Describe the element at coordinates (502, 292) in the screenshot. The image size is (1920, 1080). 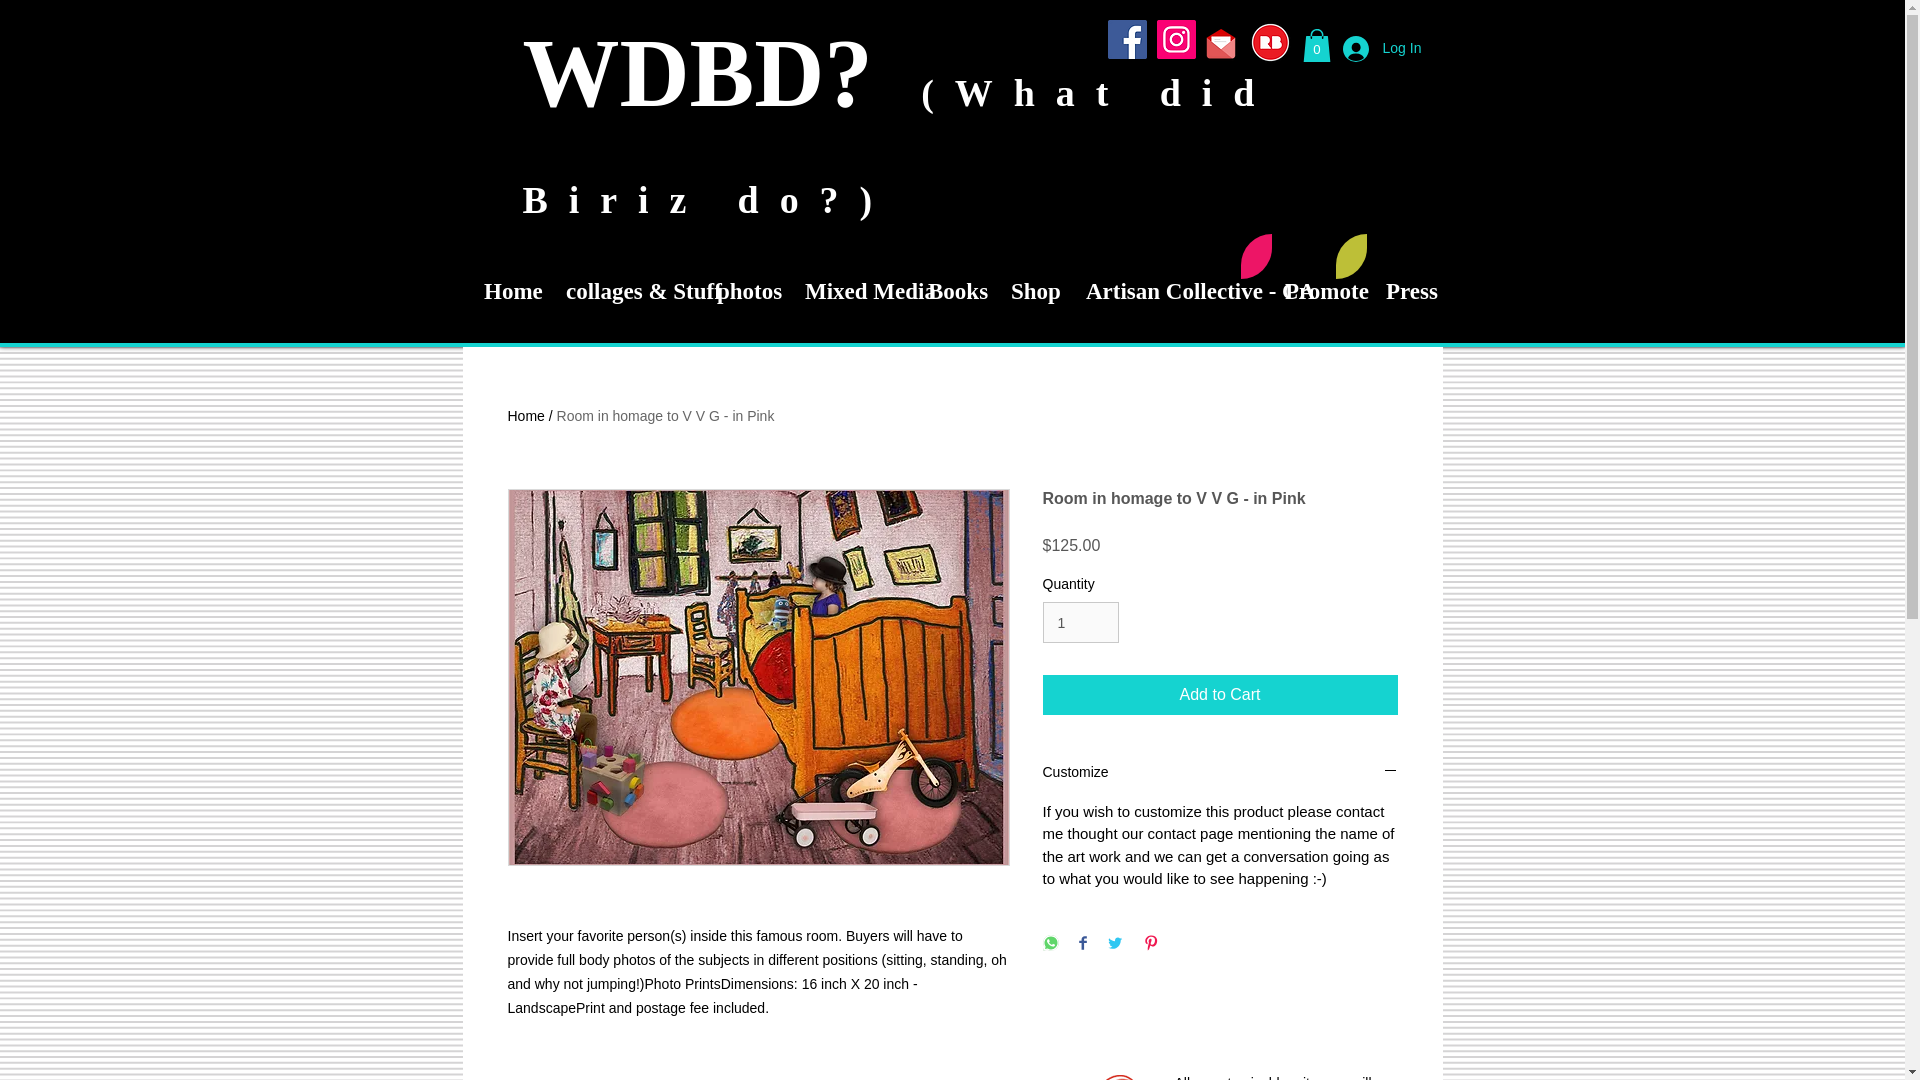
I see `Home` at that location.